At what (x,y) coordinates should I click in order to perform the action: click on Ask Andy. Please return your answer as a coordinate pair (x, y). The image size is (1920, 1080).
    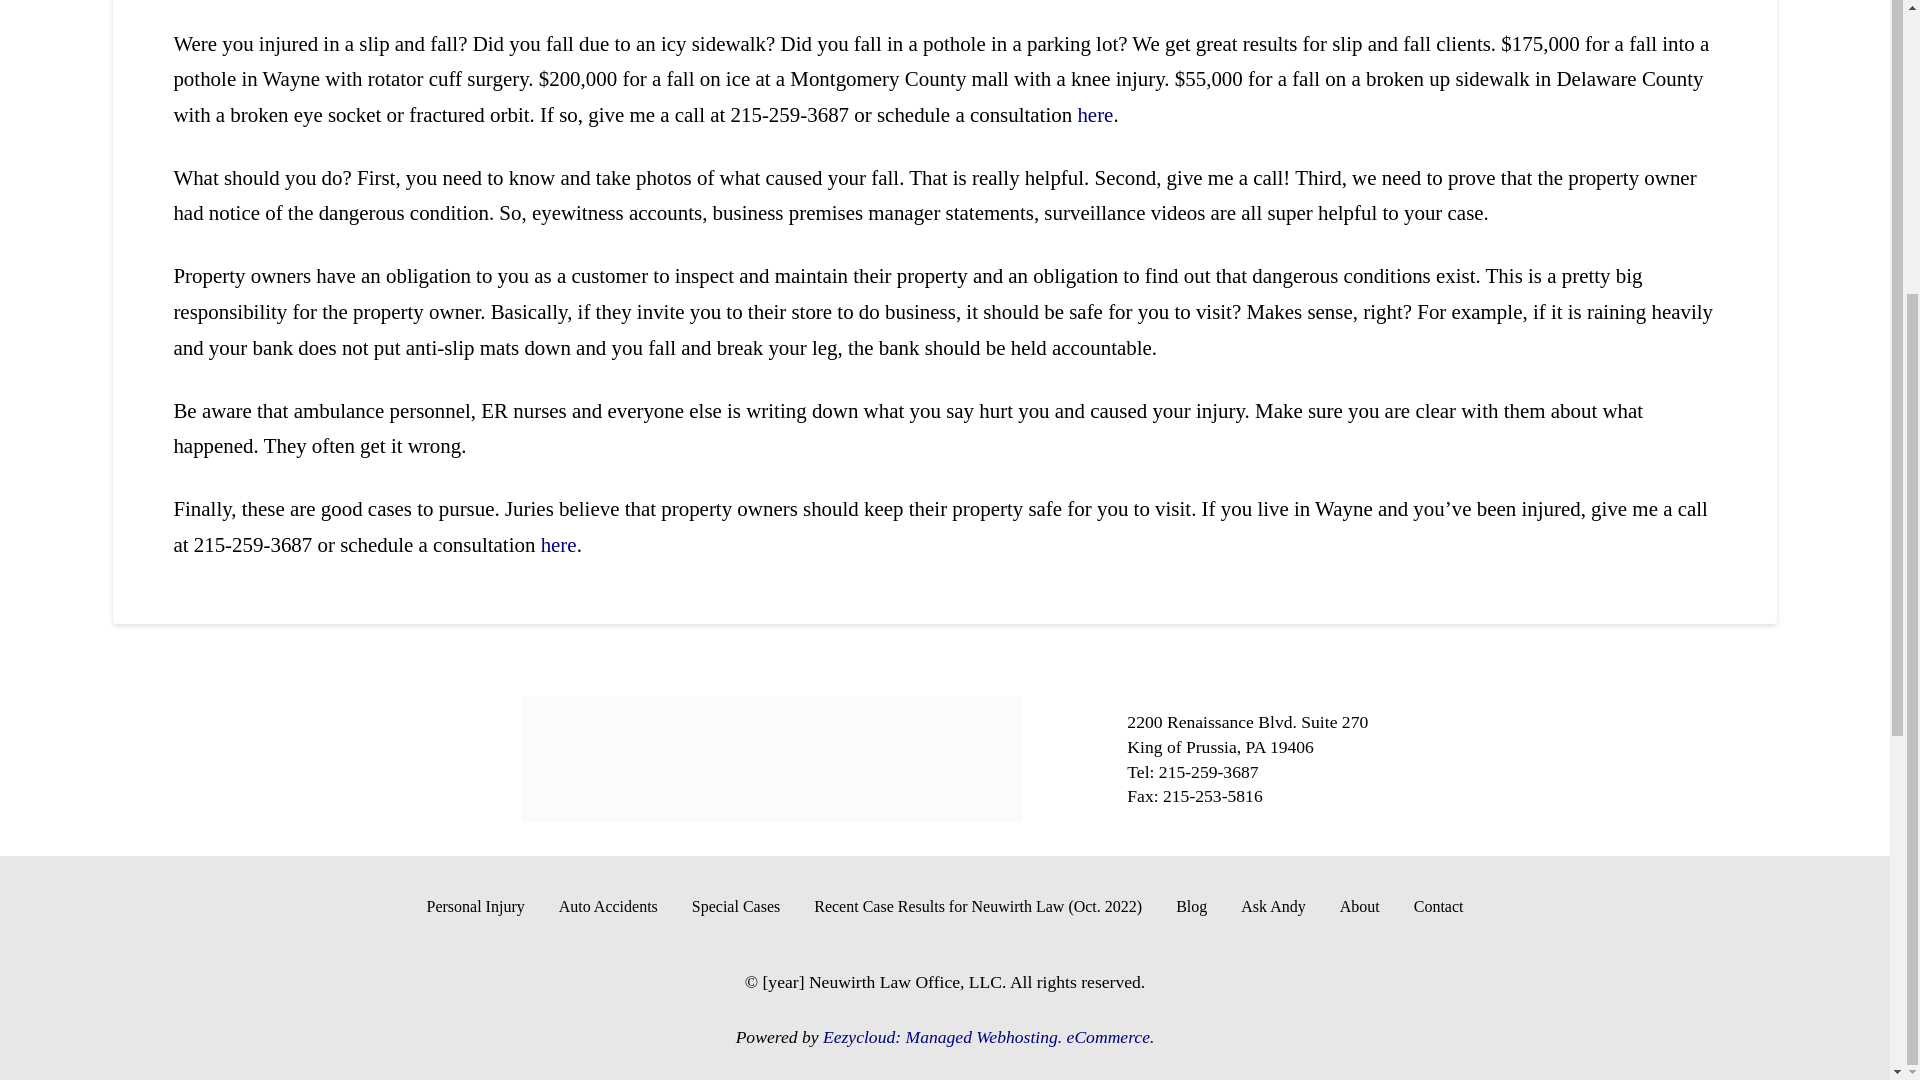
    Looking at the image, I should click on (1273, 907).